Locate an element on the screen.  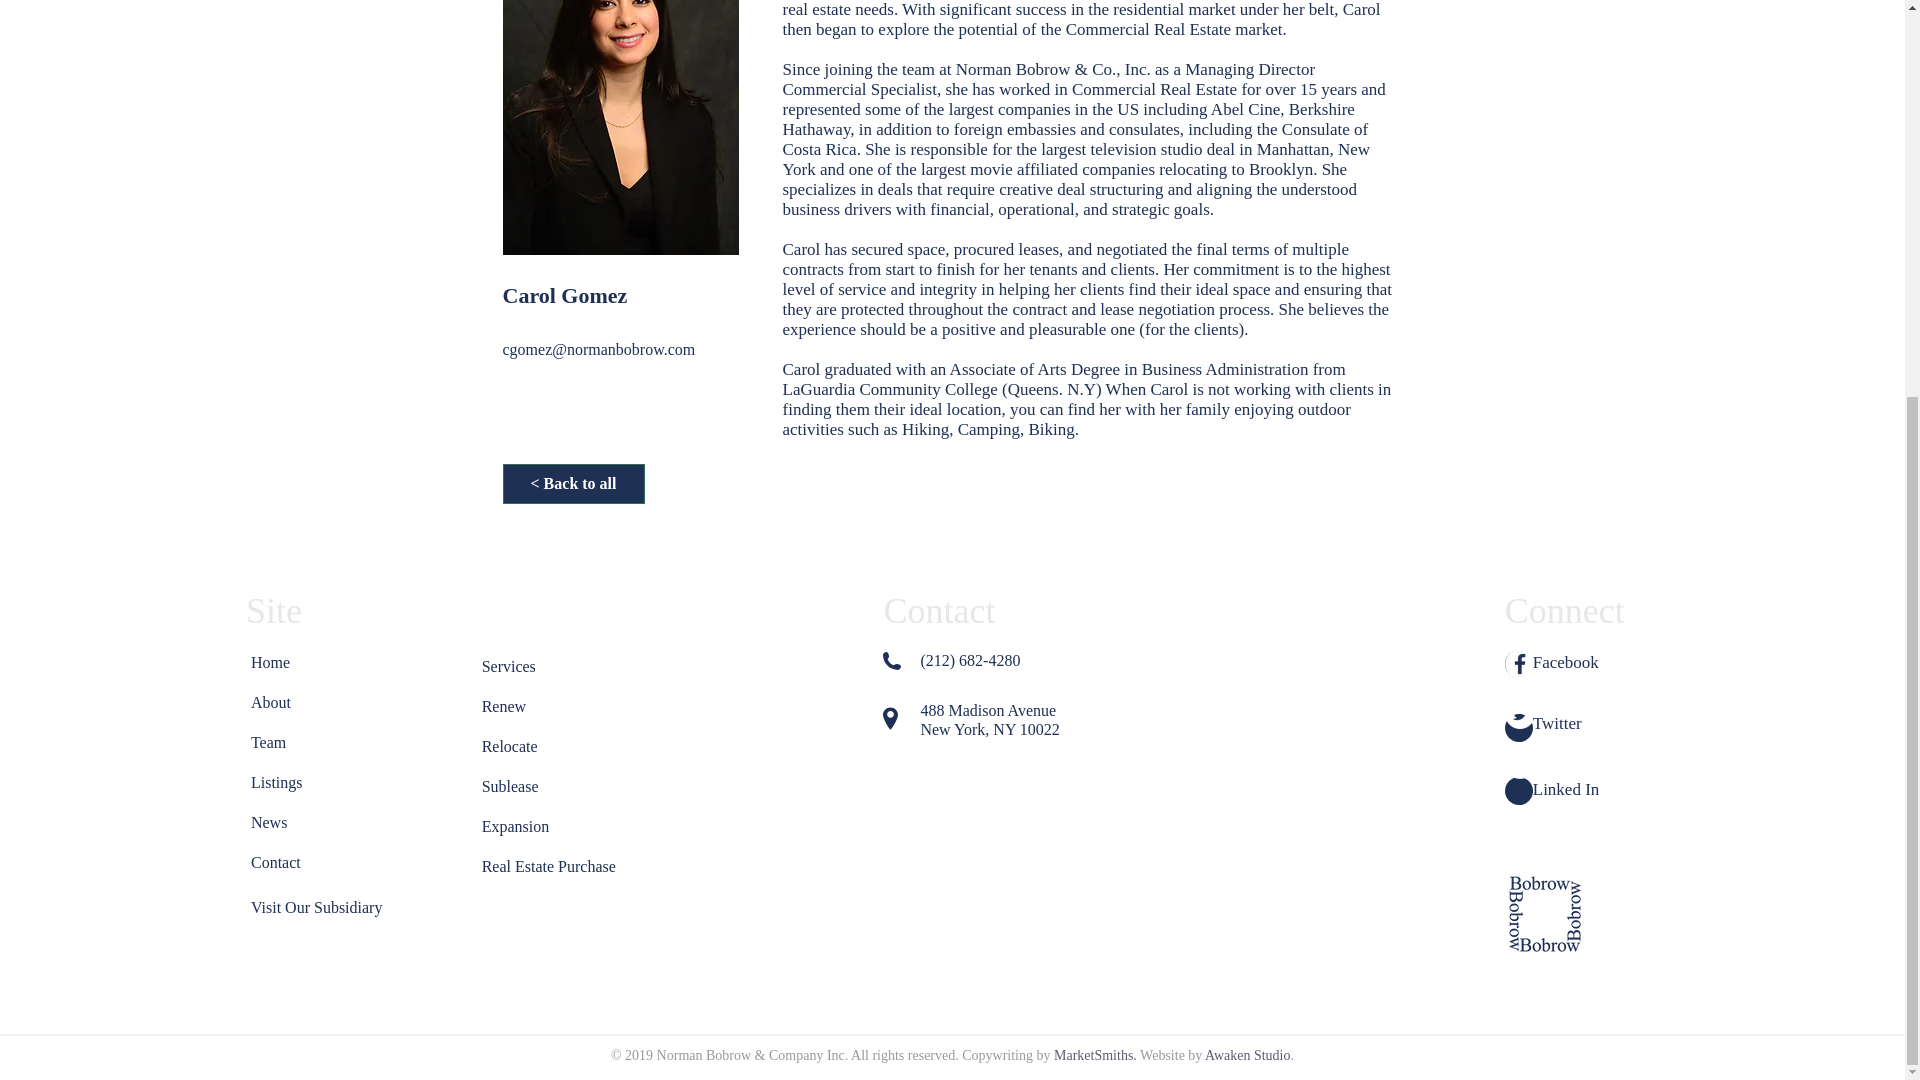
Linked In is located at coordinates (1566, 789).